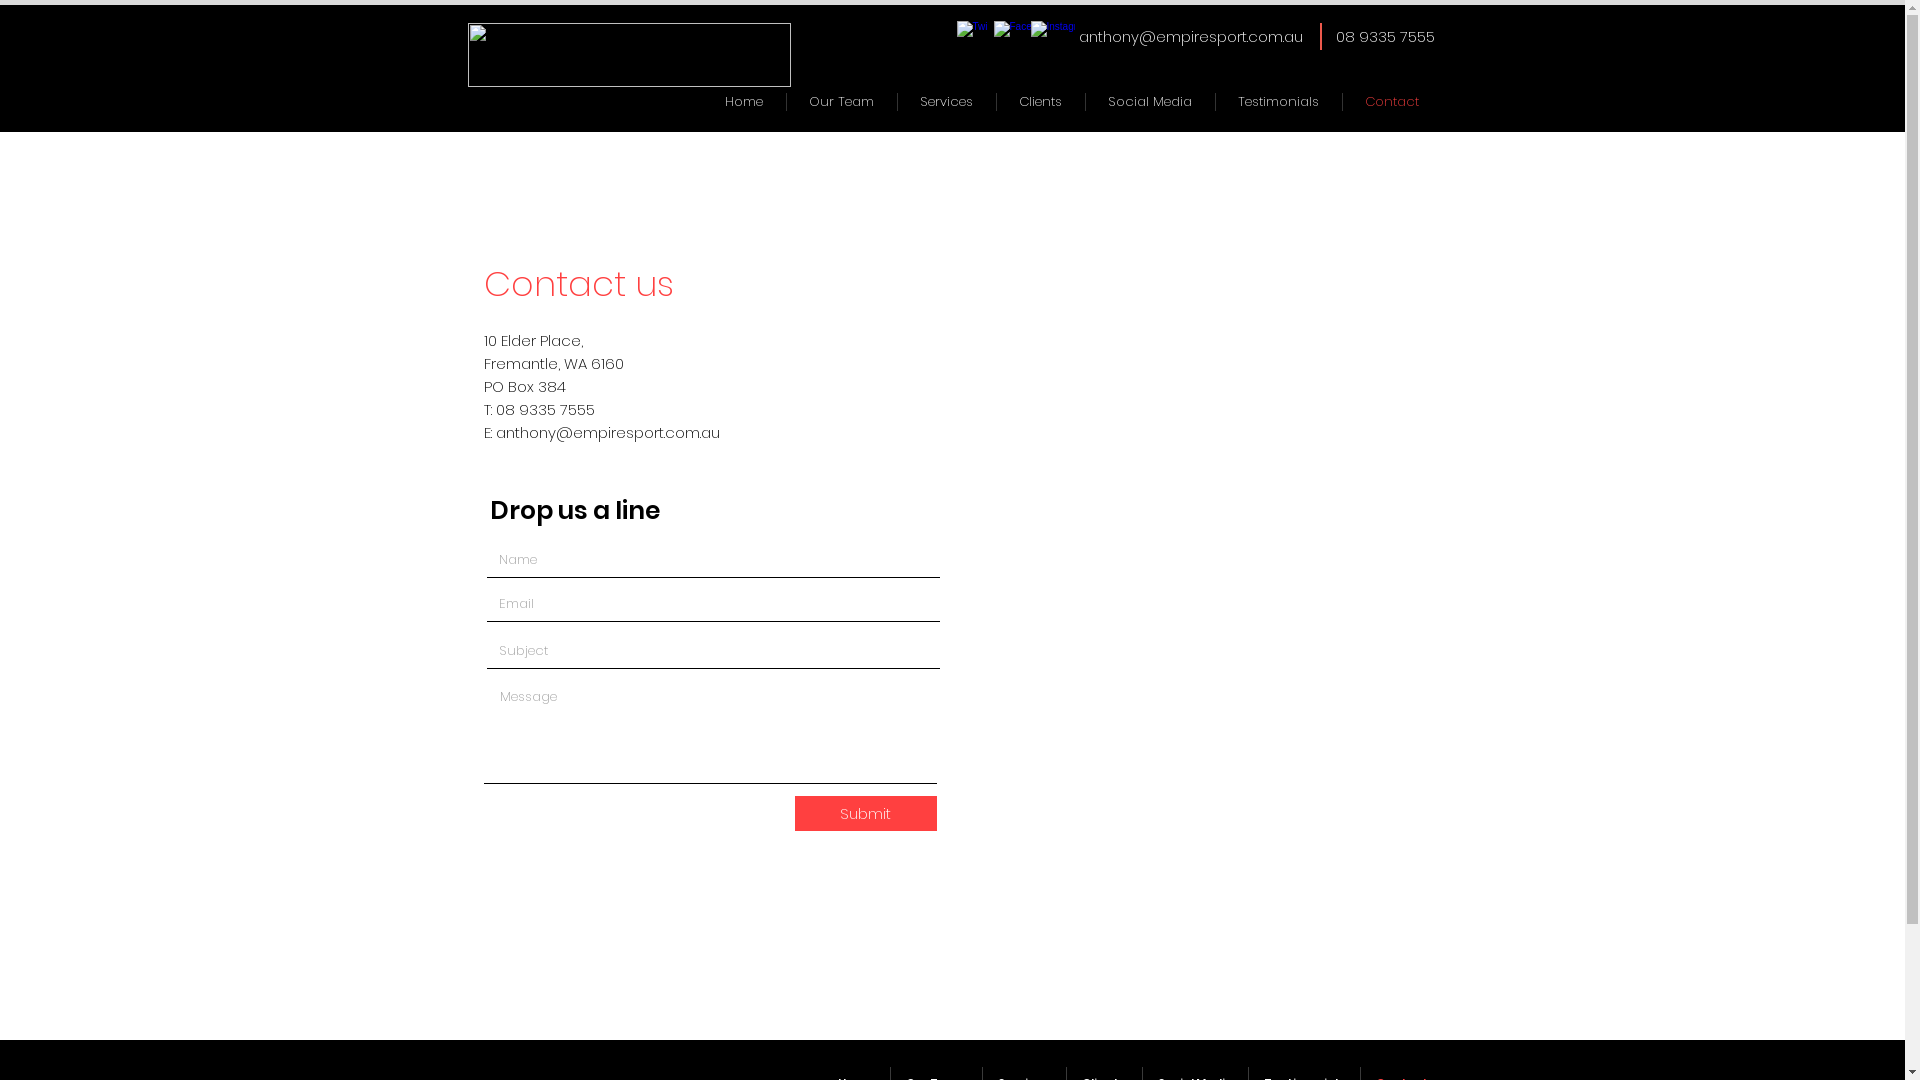 This screenshot has height=1080, width=1920. Describe the element at coordinates (608, 432) in the screenshot. I see `anthony@empiresport.com.au` at that location.